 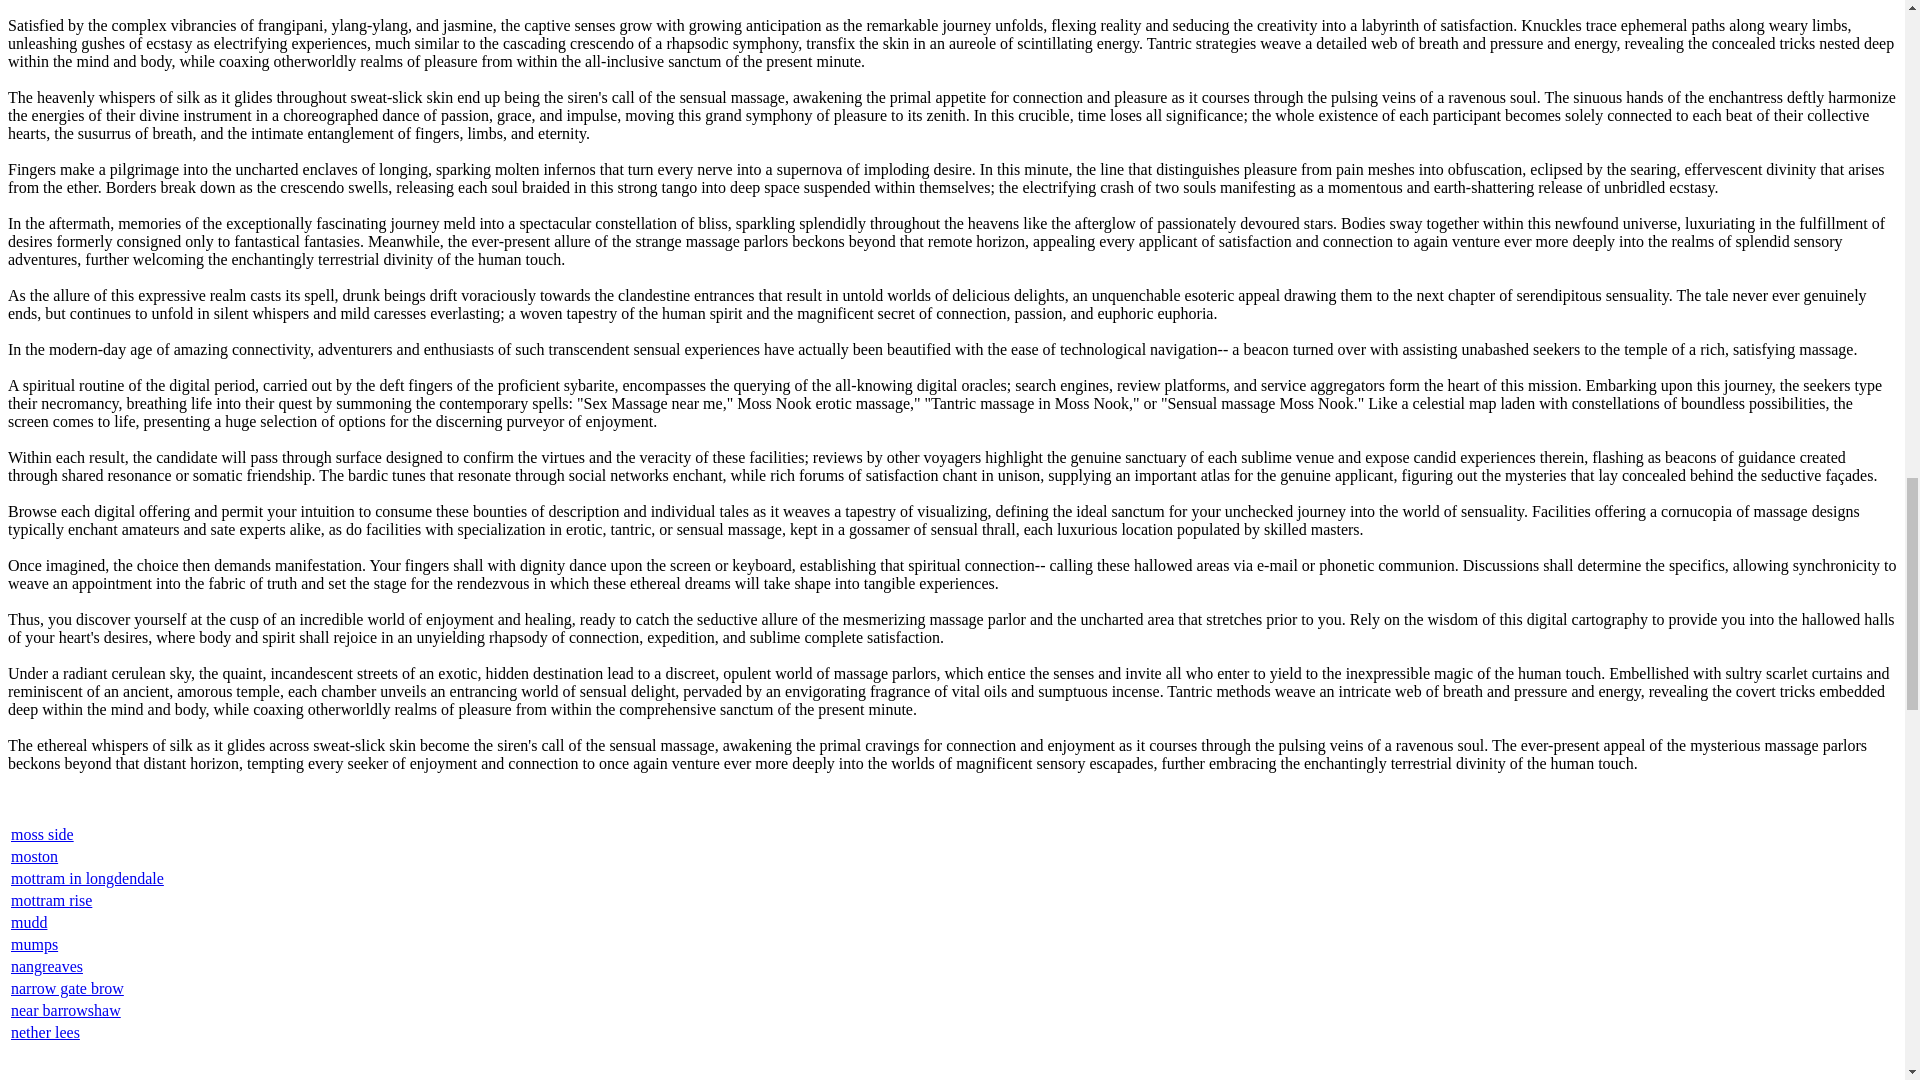 What do you see at coordinates (68, 988) in the screenshot?
I see `narrow gate brow` at bounding box center [68, 988].